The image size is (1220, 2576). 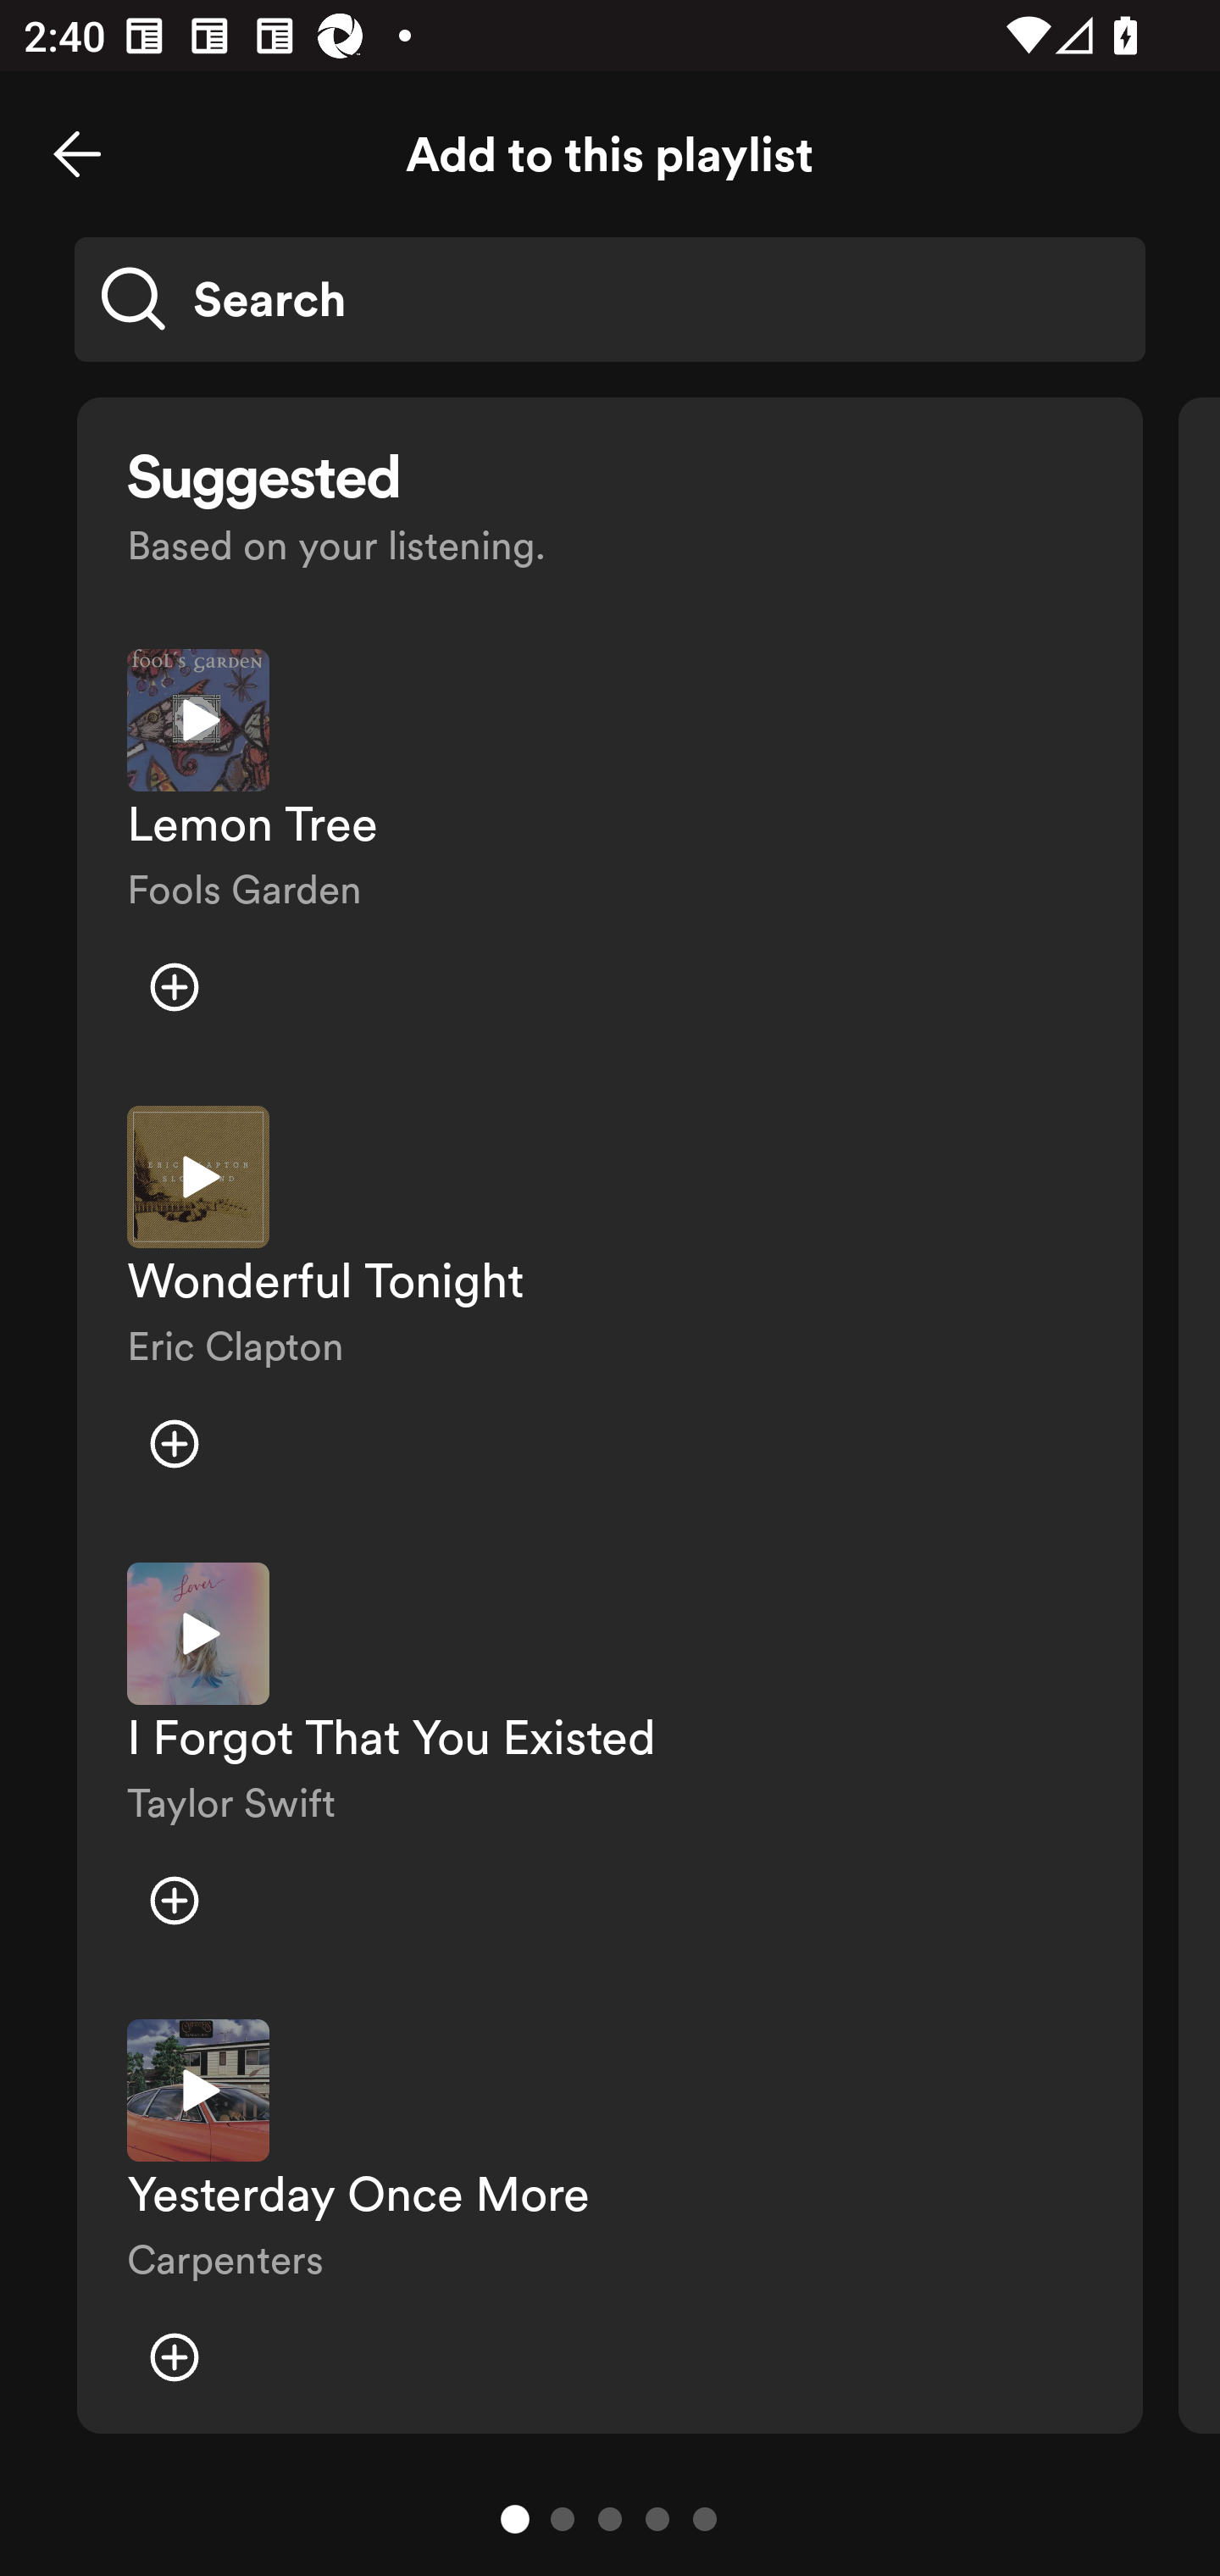 I want to click on Add item, so click(x=175, y=988).